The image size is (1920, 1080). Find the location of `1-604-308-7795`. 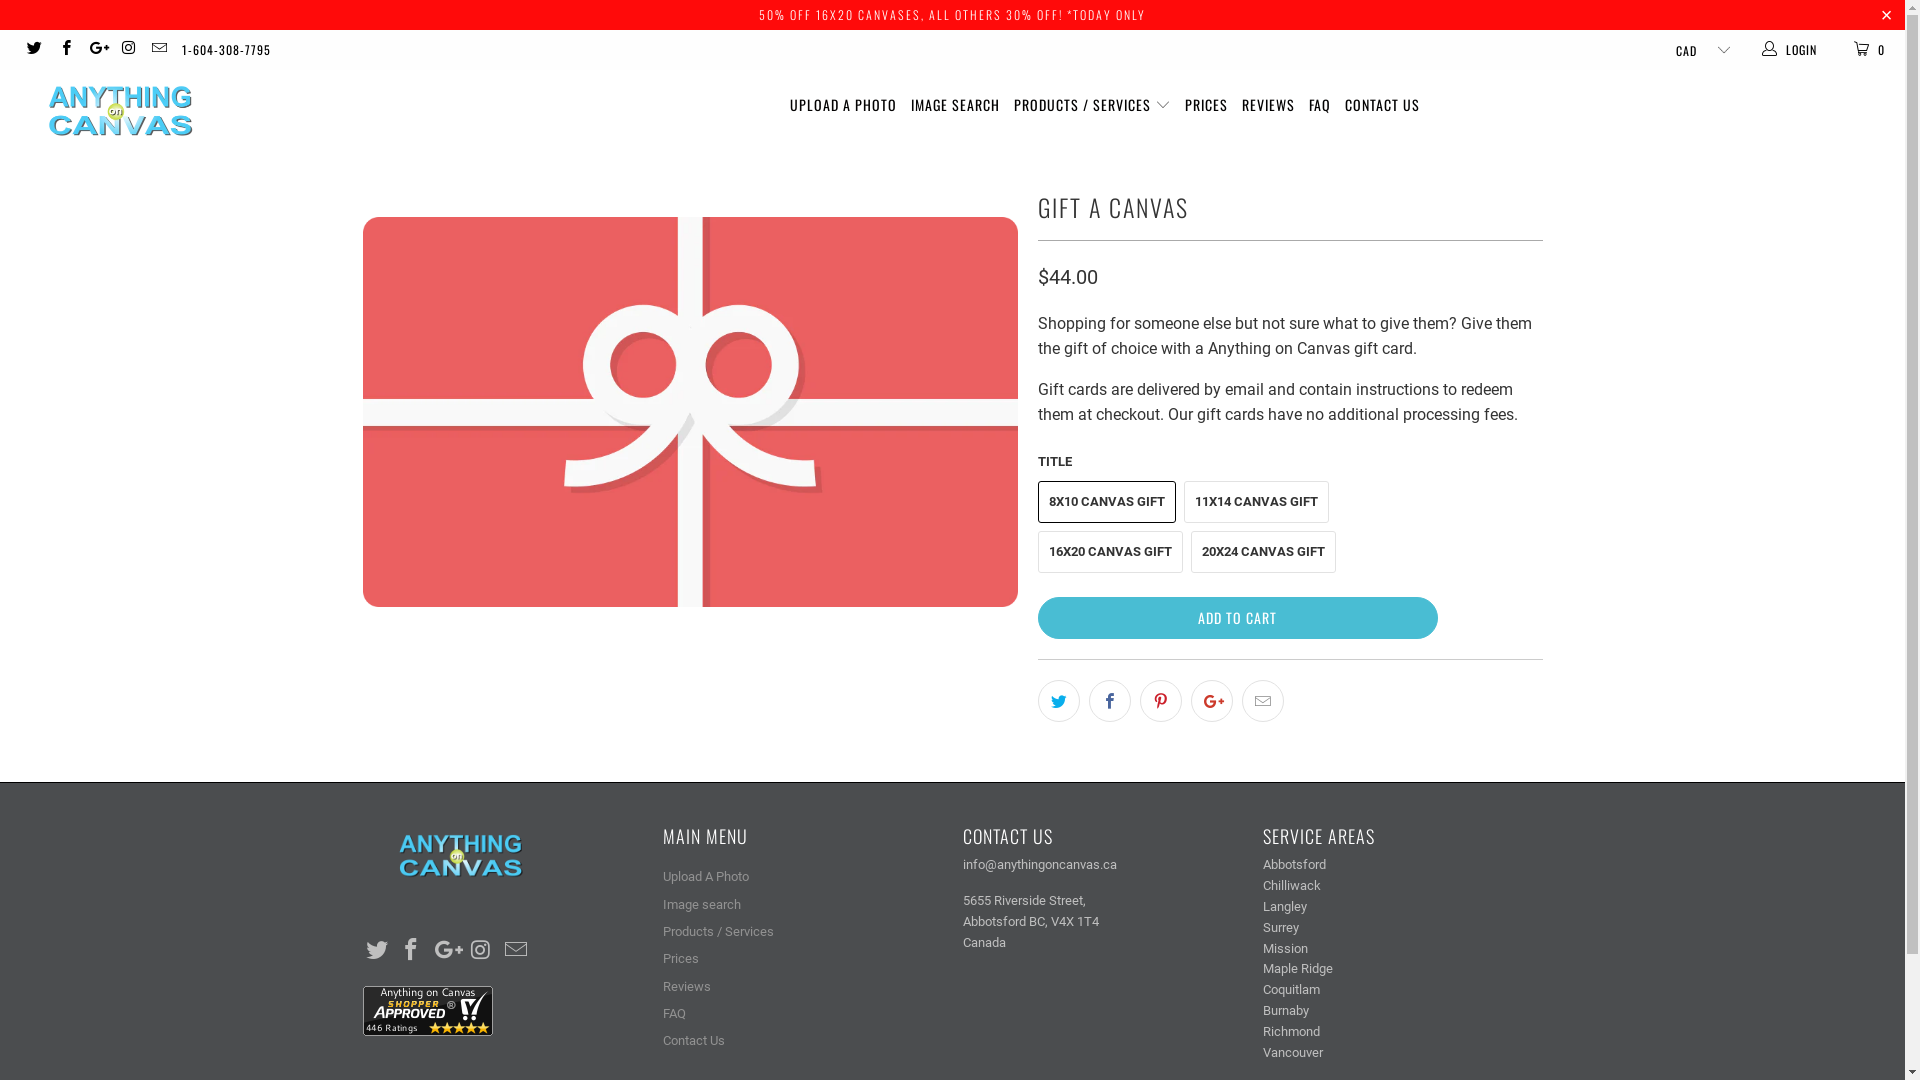

1-604-308-7795 is located at coordinates (226, 50).